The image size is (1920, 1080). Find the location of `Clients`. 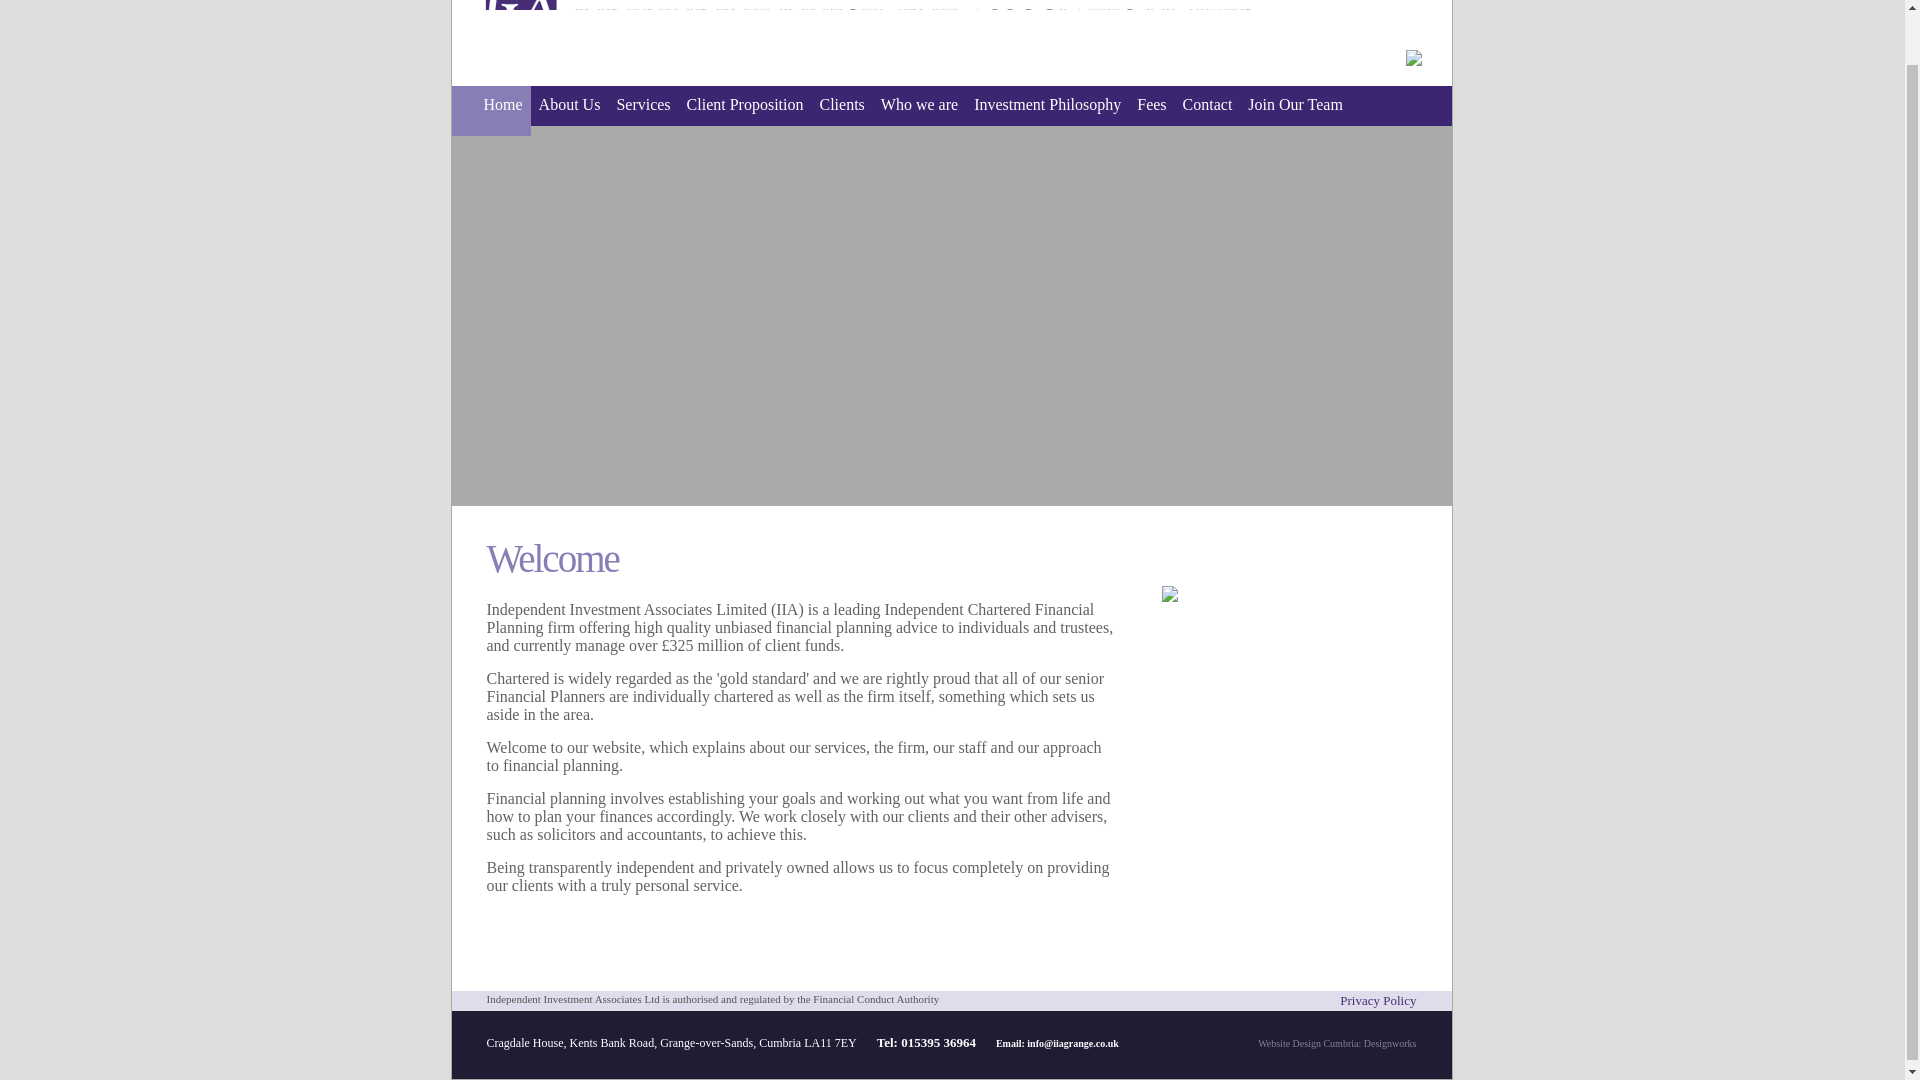

Clients is located at coordinates (842, 111).